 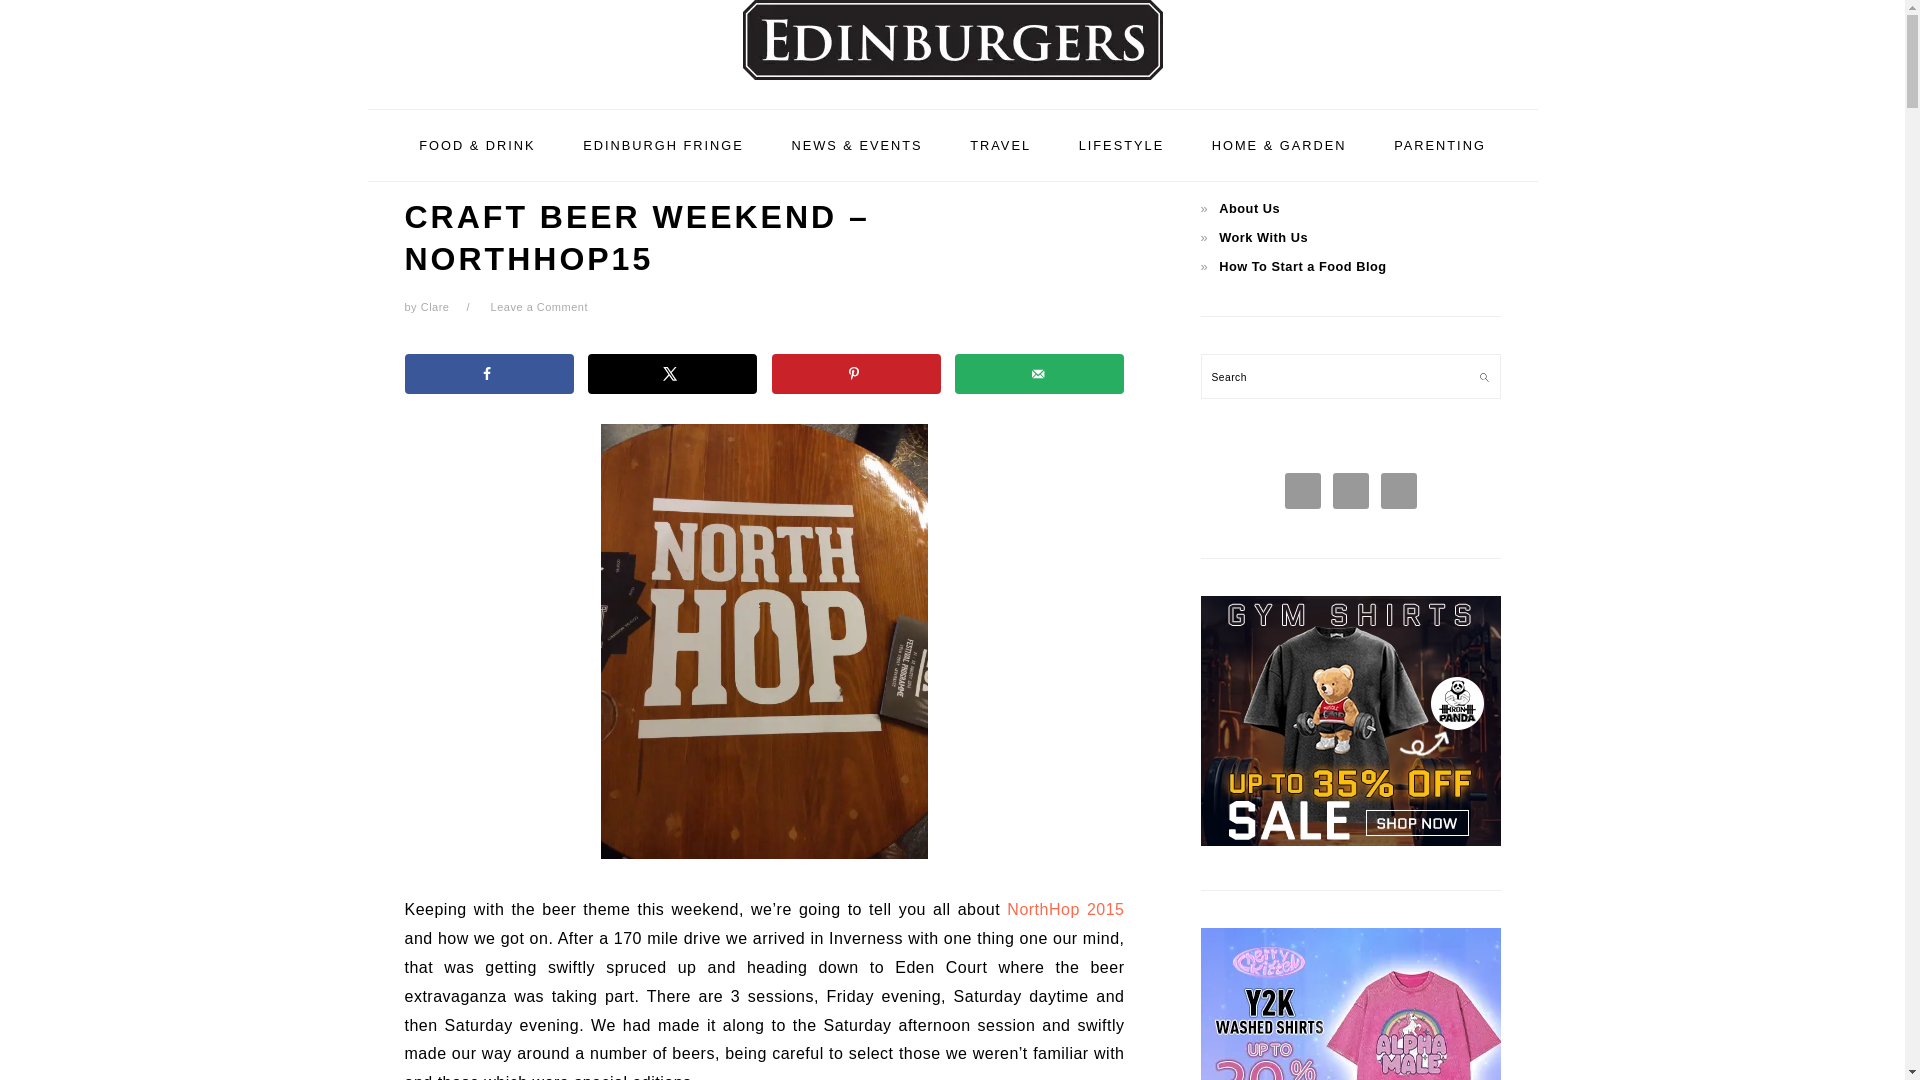 I want to click on Share on X, so click(x=672, y=374).